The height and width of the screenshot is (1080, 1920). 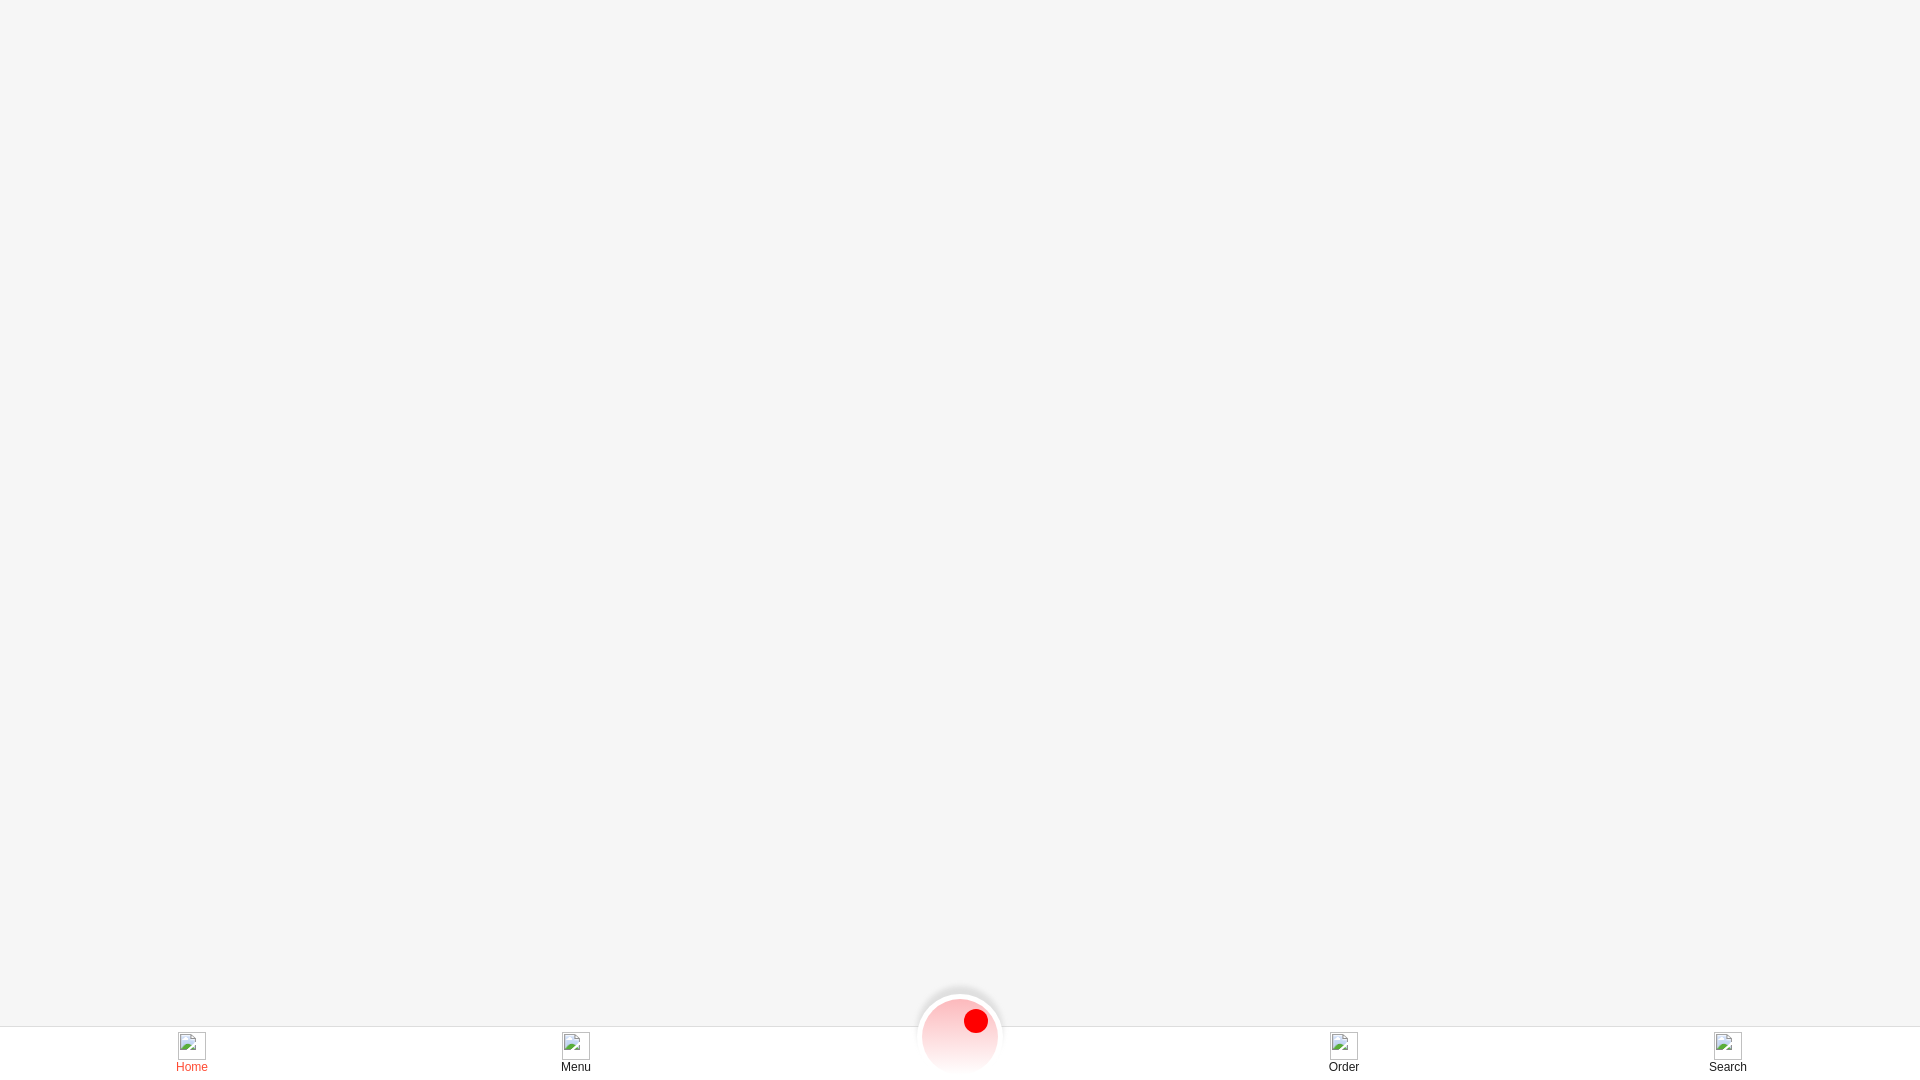 What do you see at coordinates (1898, 18) in the screenshot?
I see `User Center` at bounding box center [1898, 18].